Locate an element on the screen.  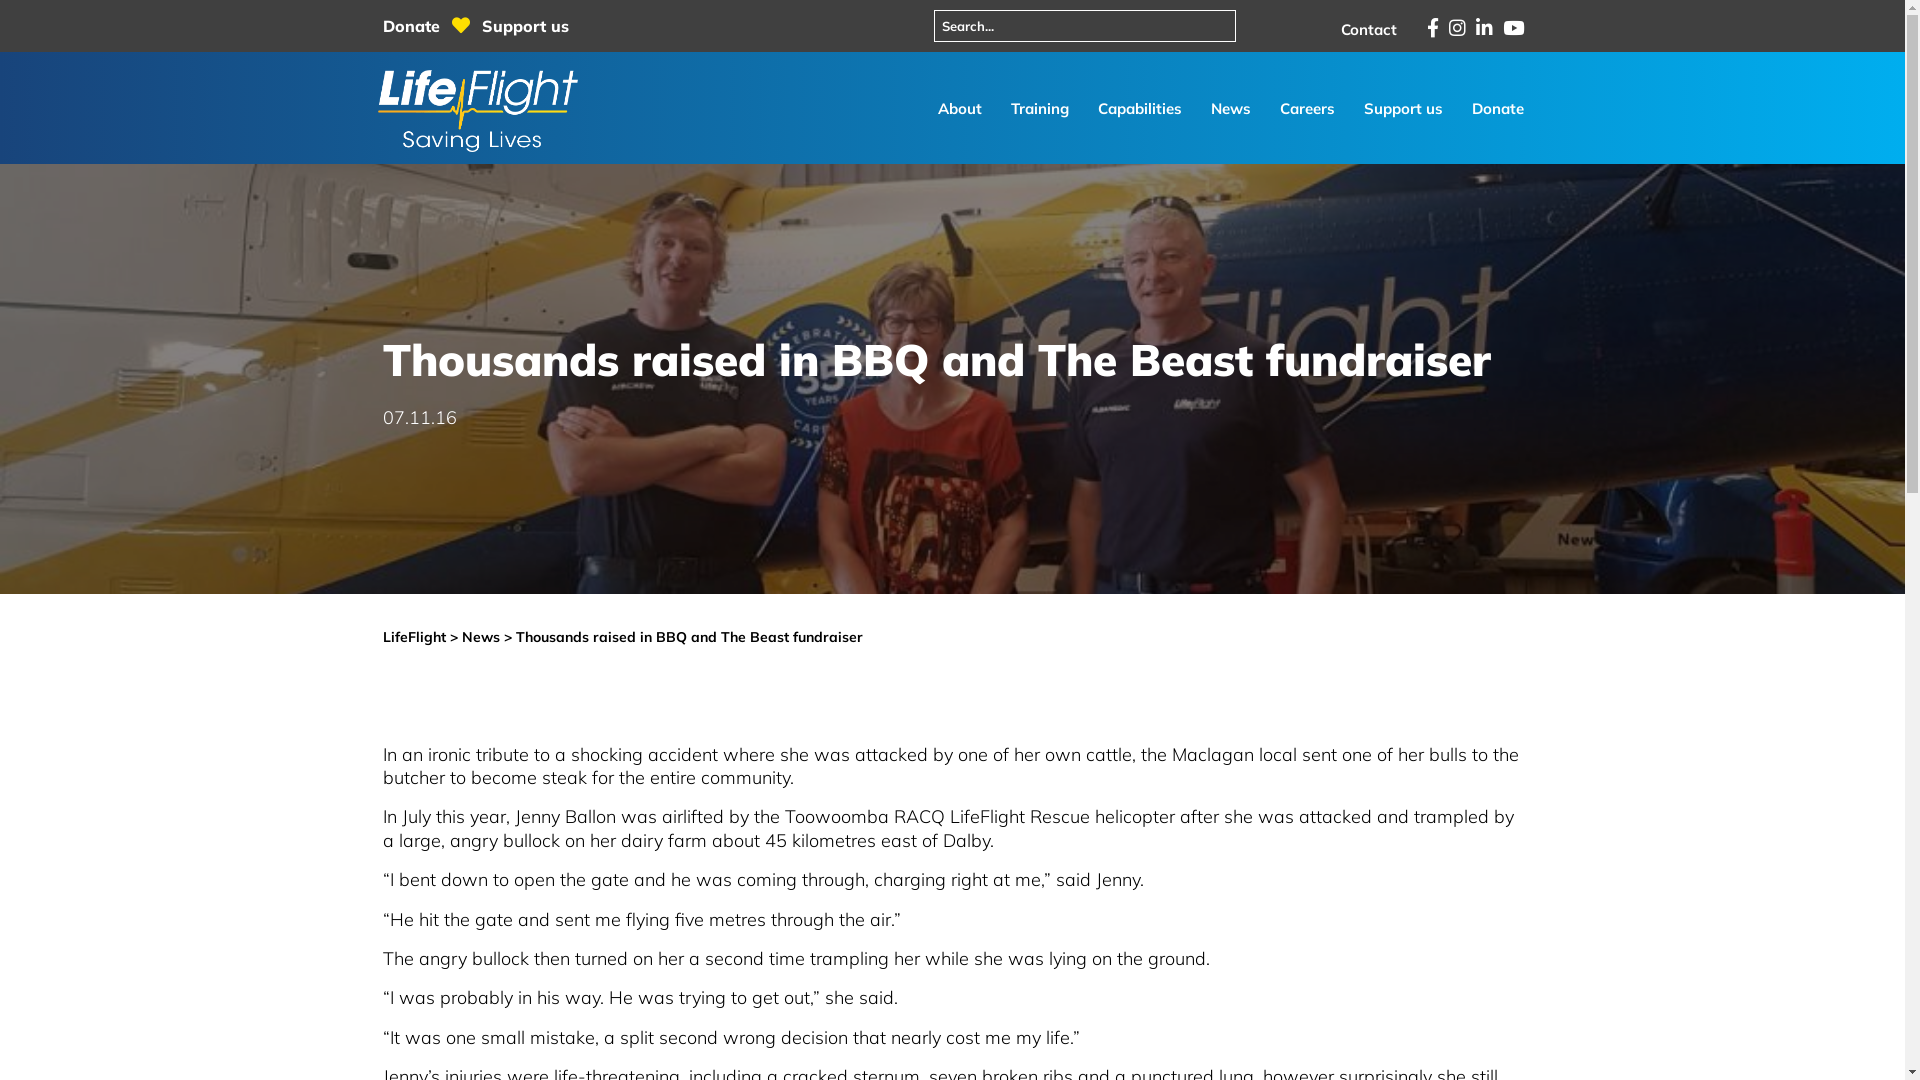
Contact is located at coordinates (1368, 29).